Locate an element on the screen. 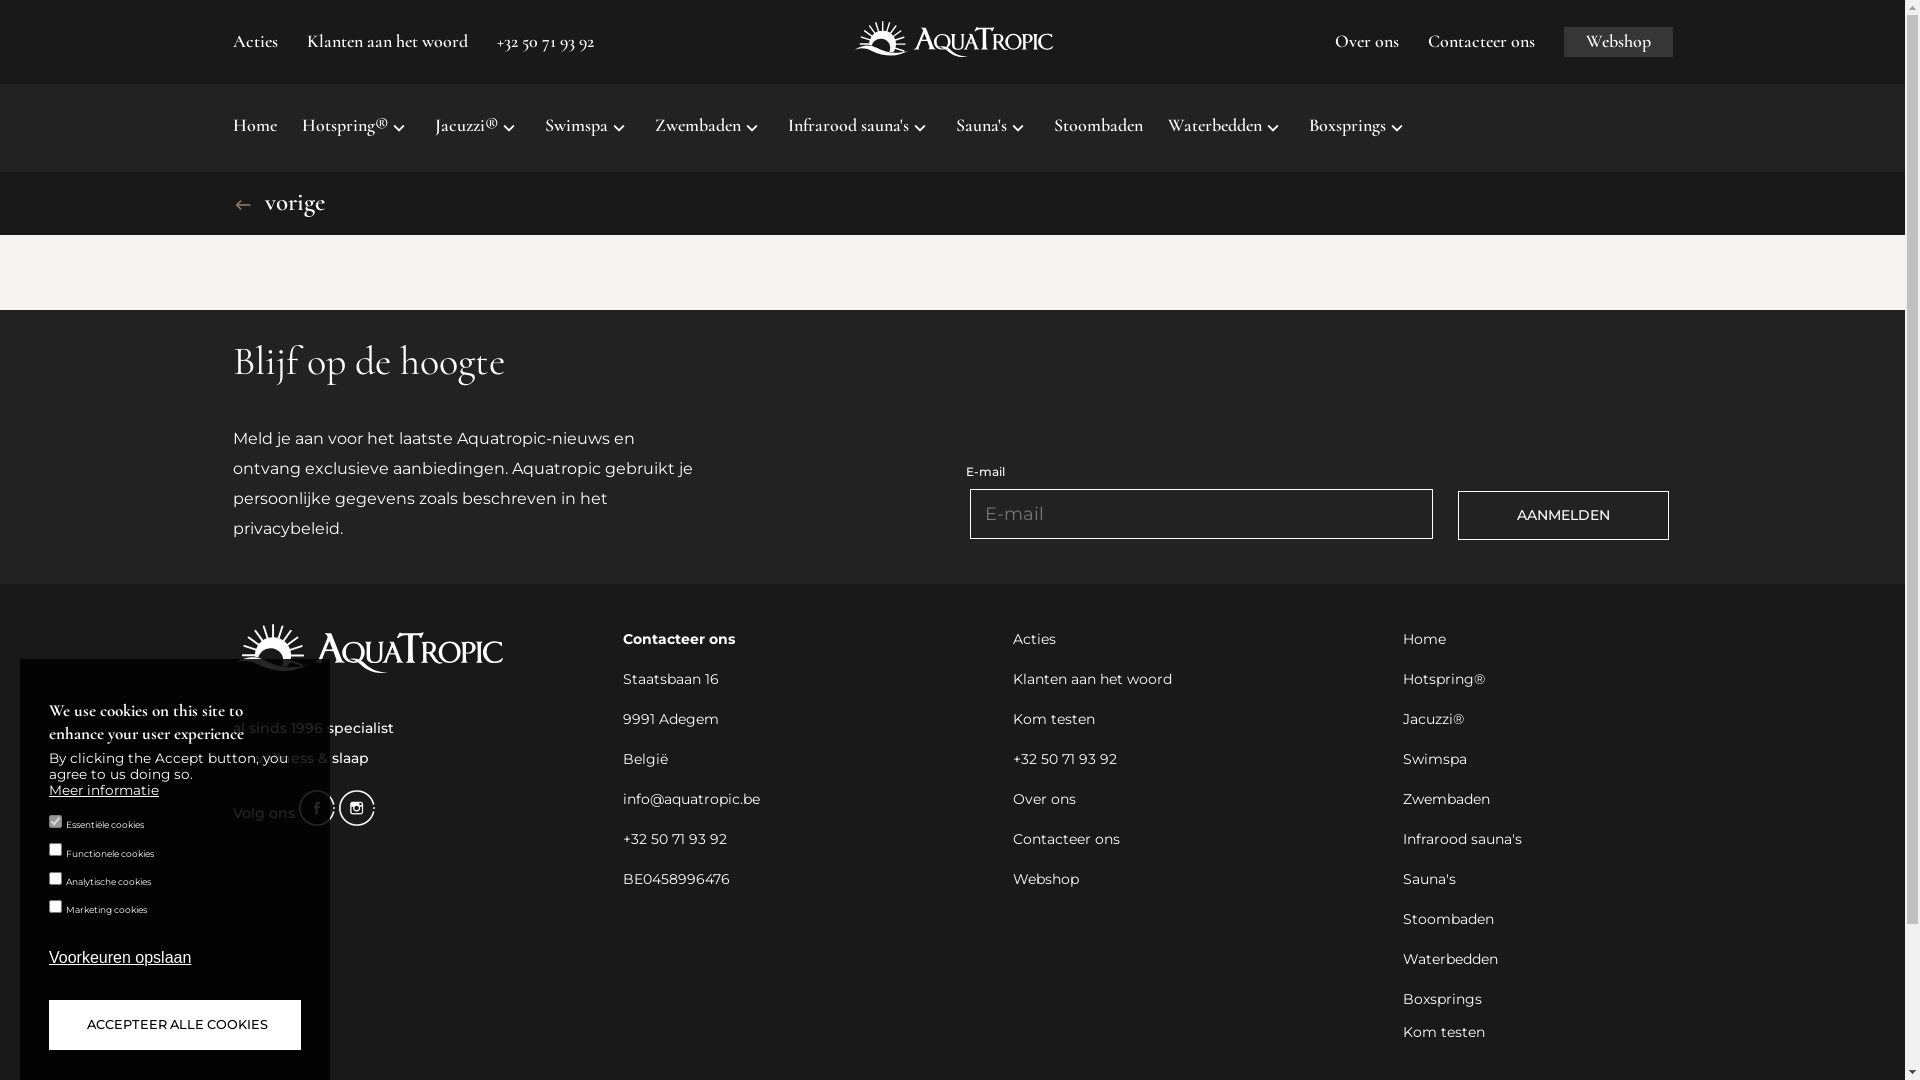  Home is located at coordinates (254, 128).